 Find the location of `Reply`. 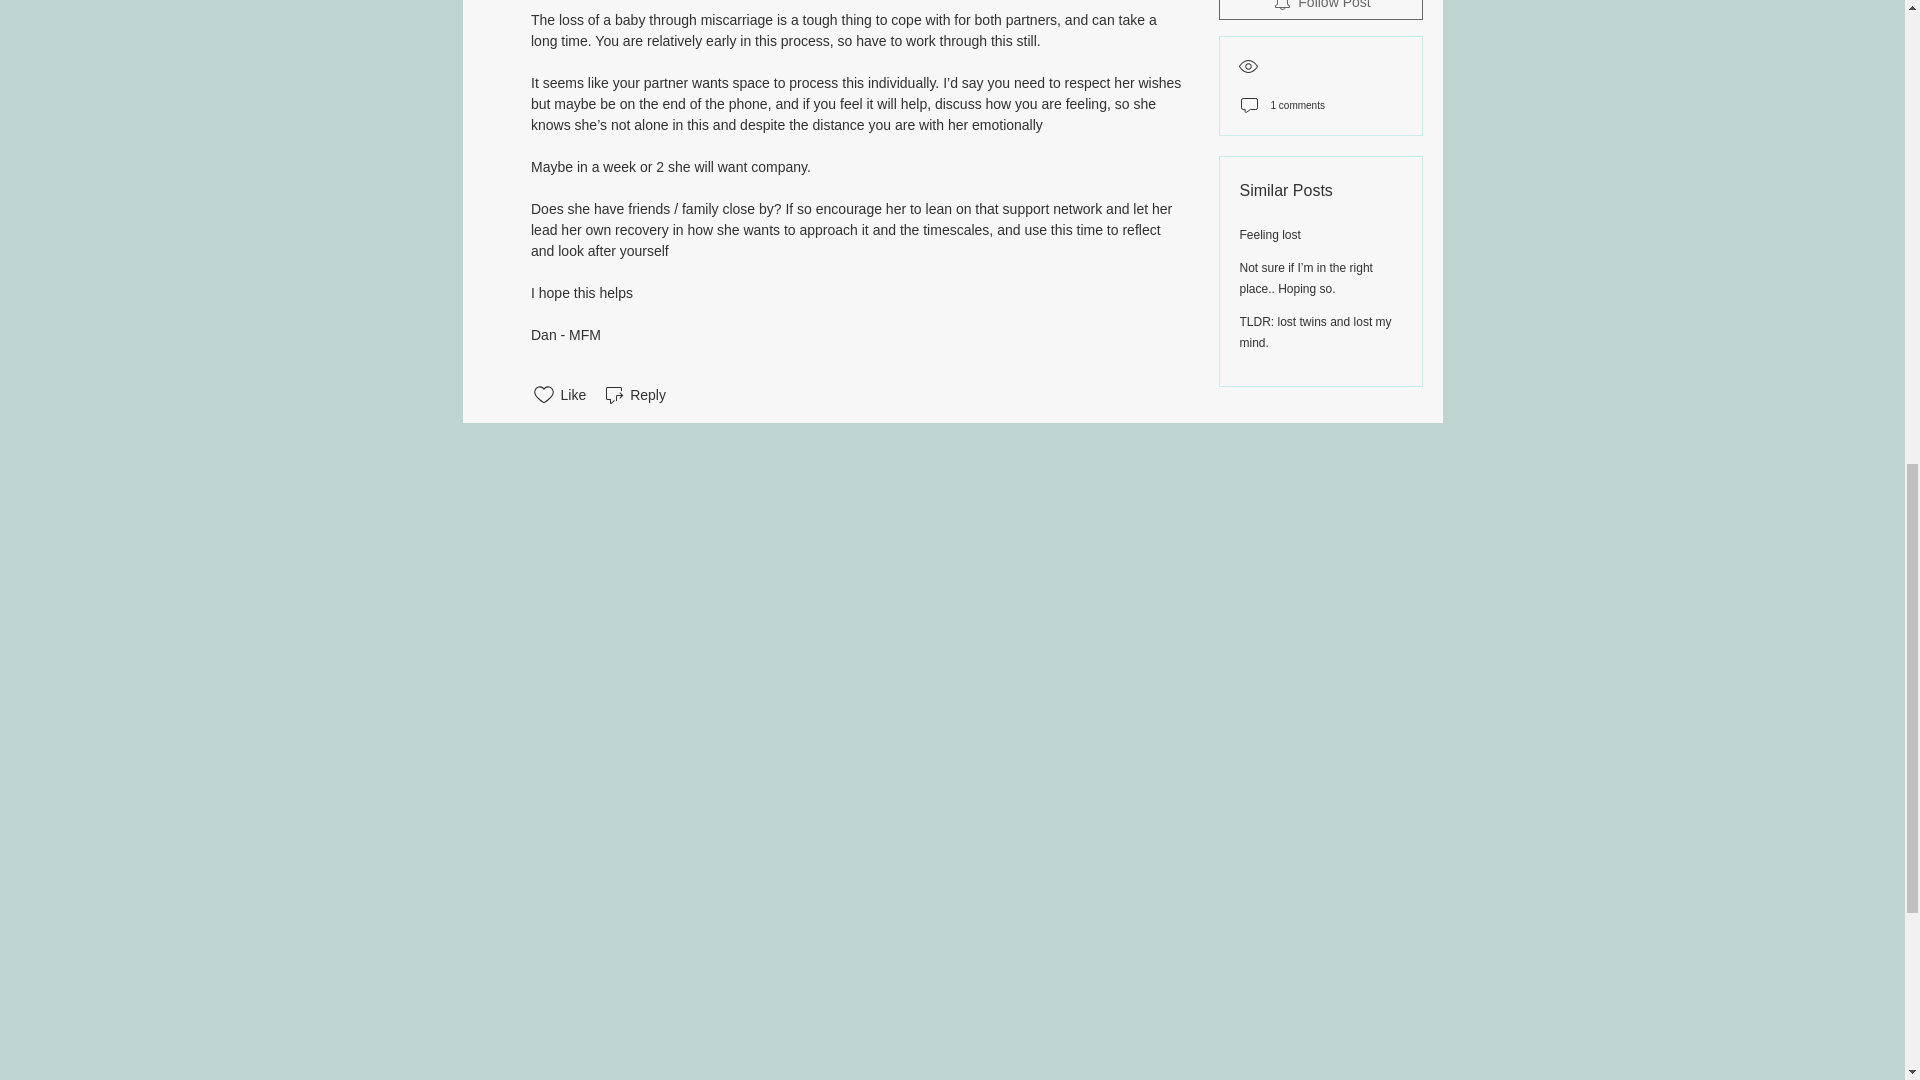

Reply is located at coordinates (634, 395).